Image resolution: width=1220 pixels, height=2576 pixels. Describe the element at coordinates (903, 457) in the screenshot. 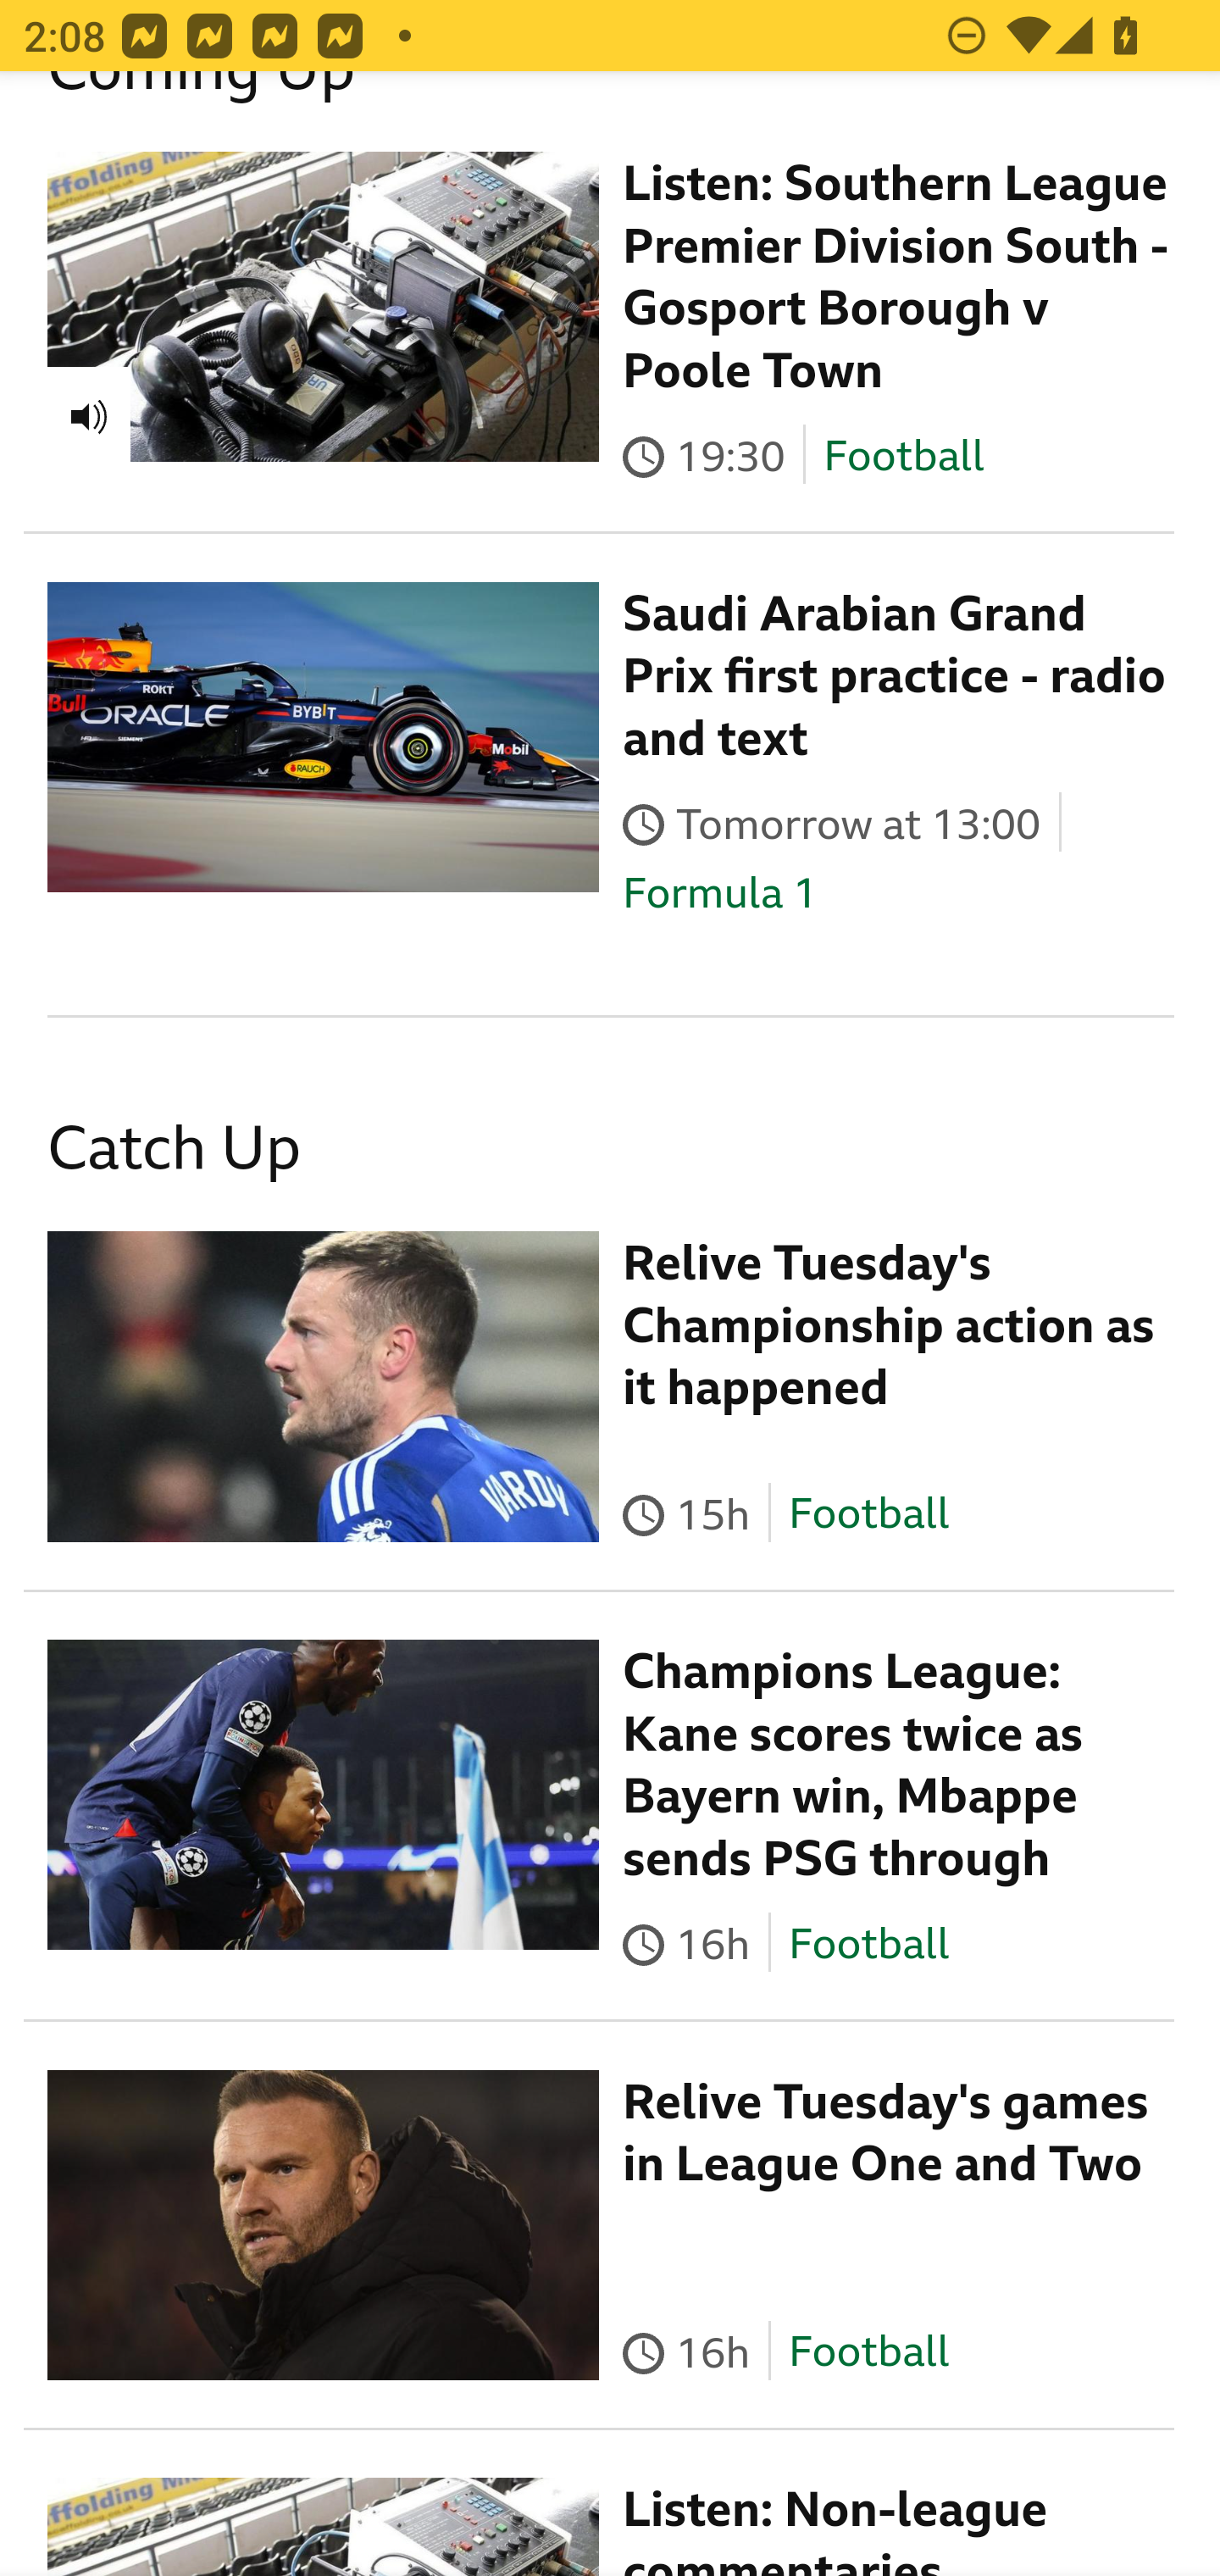

I see `Football` at that location.